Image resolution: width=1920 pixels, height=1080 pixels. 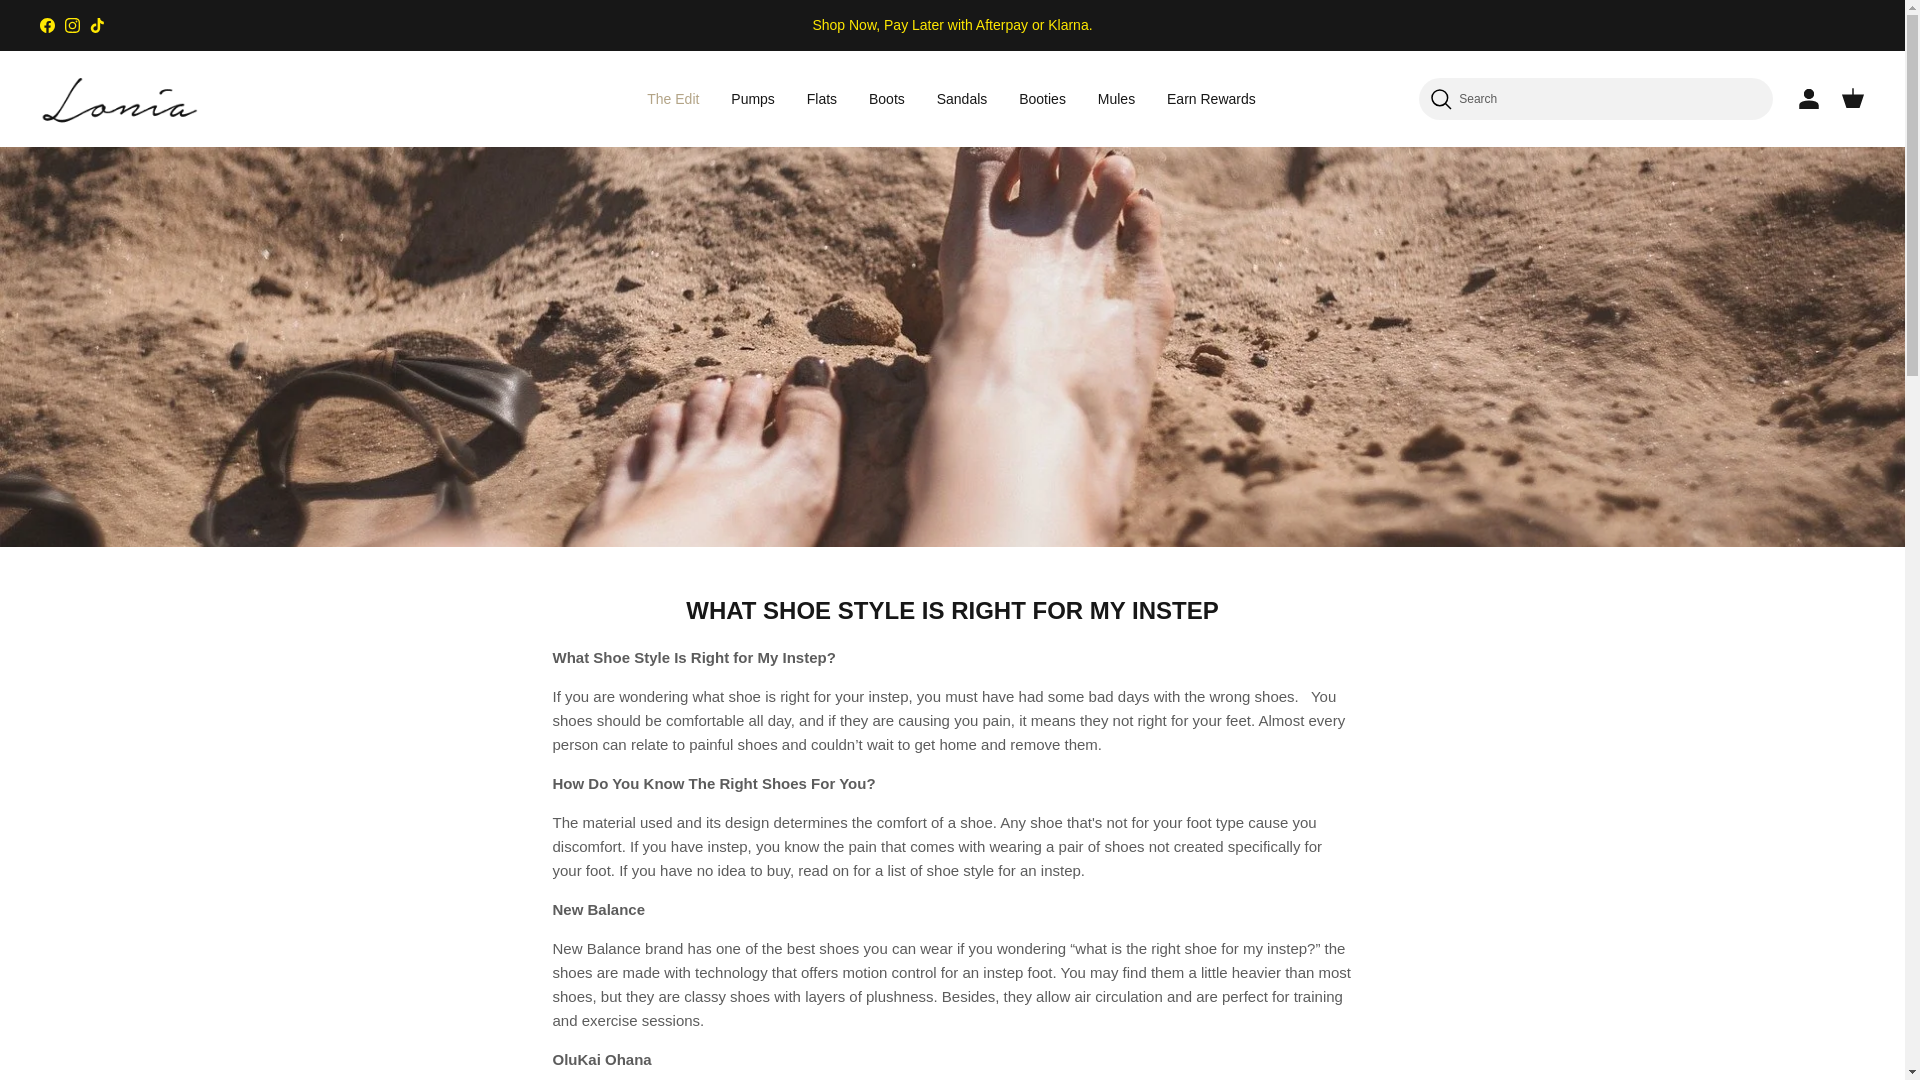 I want to click on Shop Now, Pay Later with Afterpay or Klarna., so click(x=952, y=24).